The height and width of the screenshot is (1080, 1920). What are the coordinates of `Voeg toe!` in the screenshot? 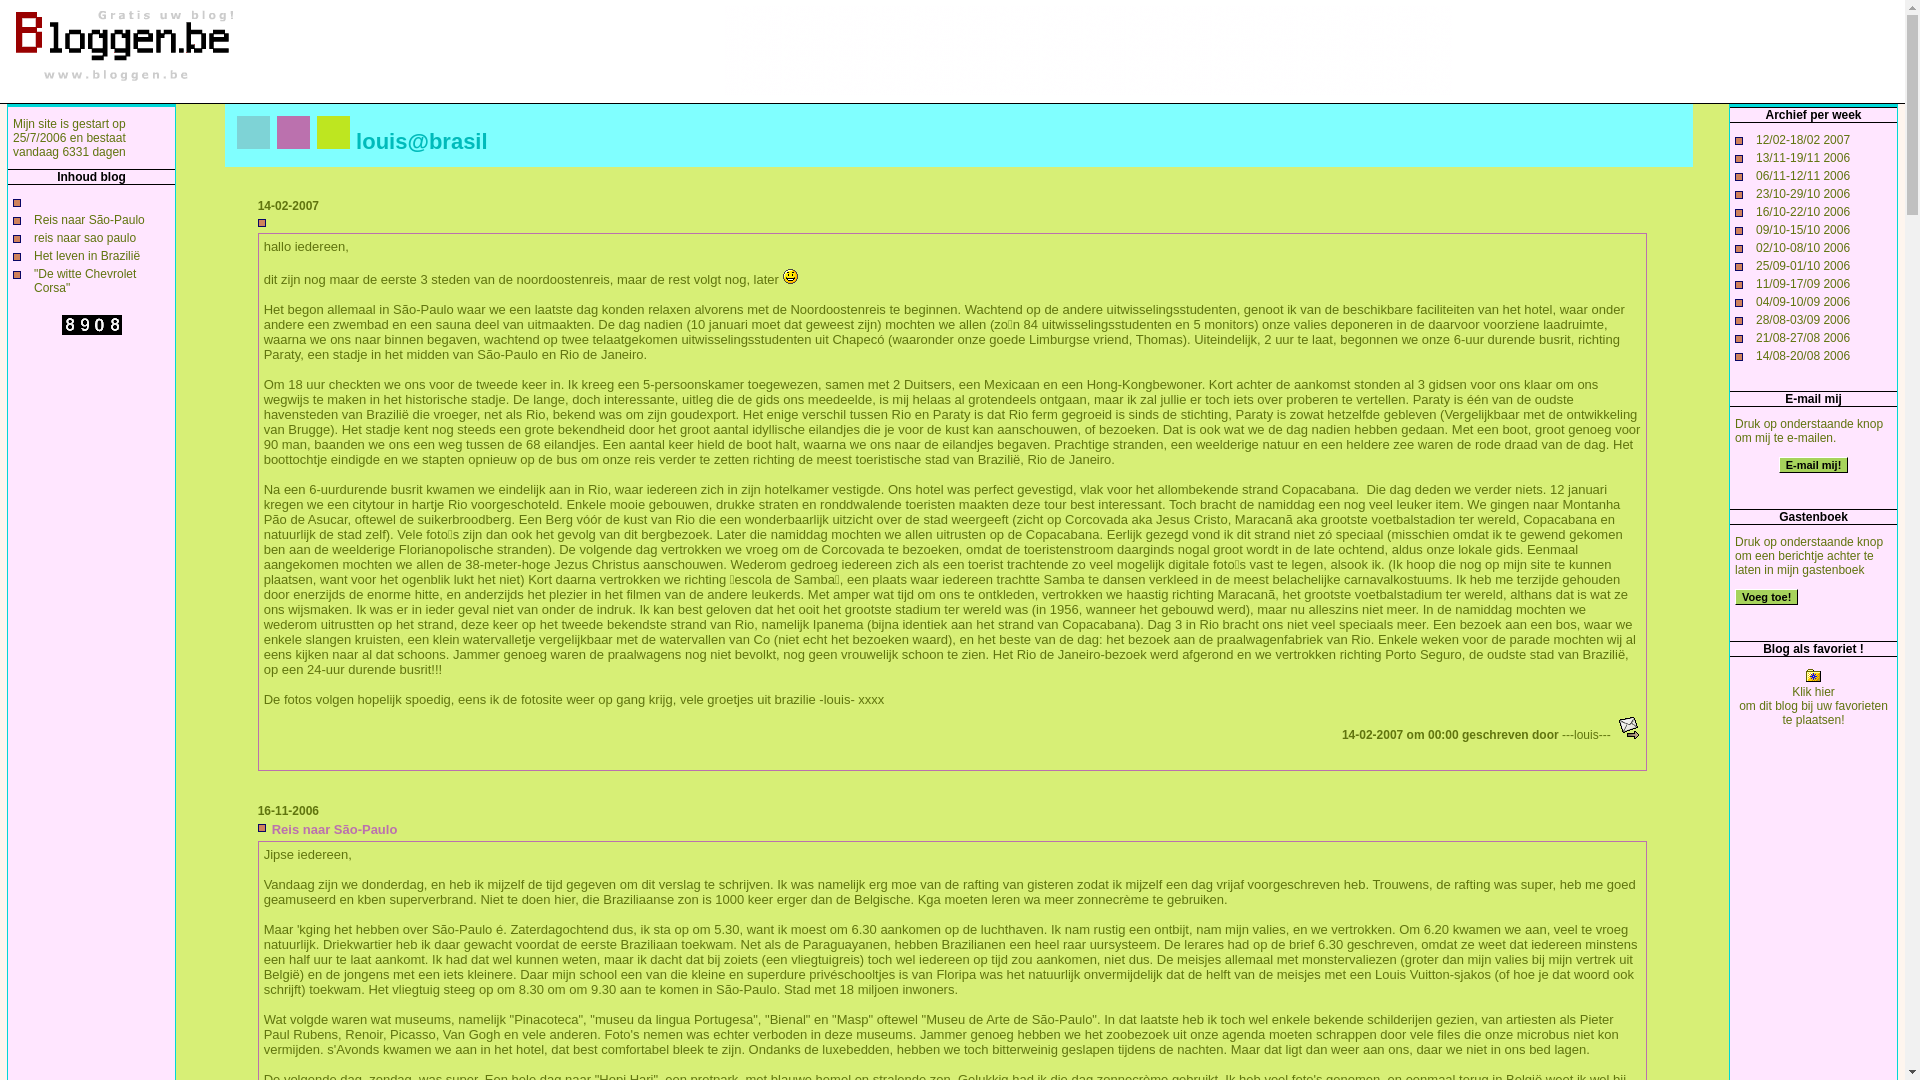 It's located at (1766, 597).